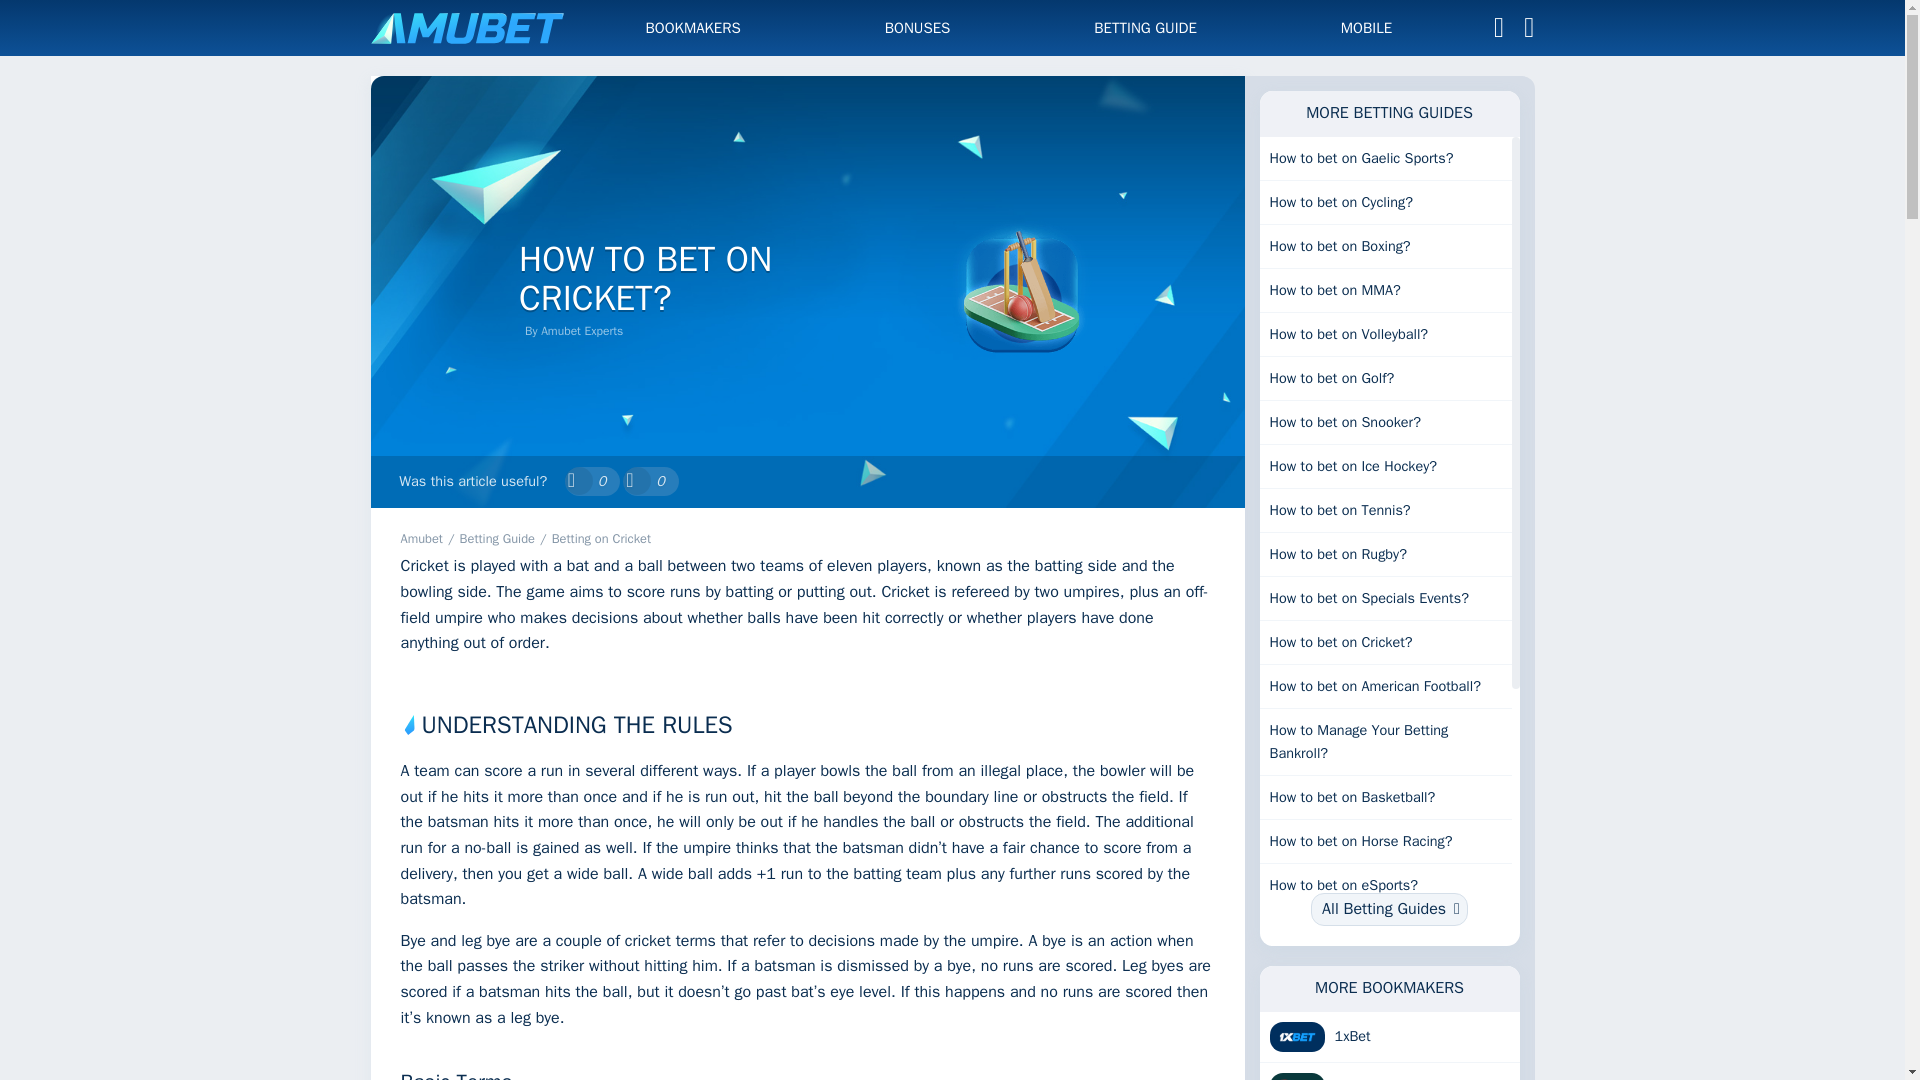 The width and height of the screenshot is (1920, 1080). What do you see at coordinates (1366, 27) in the screenshot?
I see `MOBILE` at bounding box center [1366, 27].